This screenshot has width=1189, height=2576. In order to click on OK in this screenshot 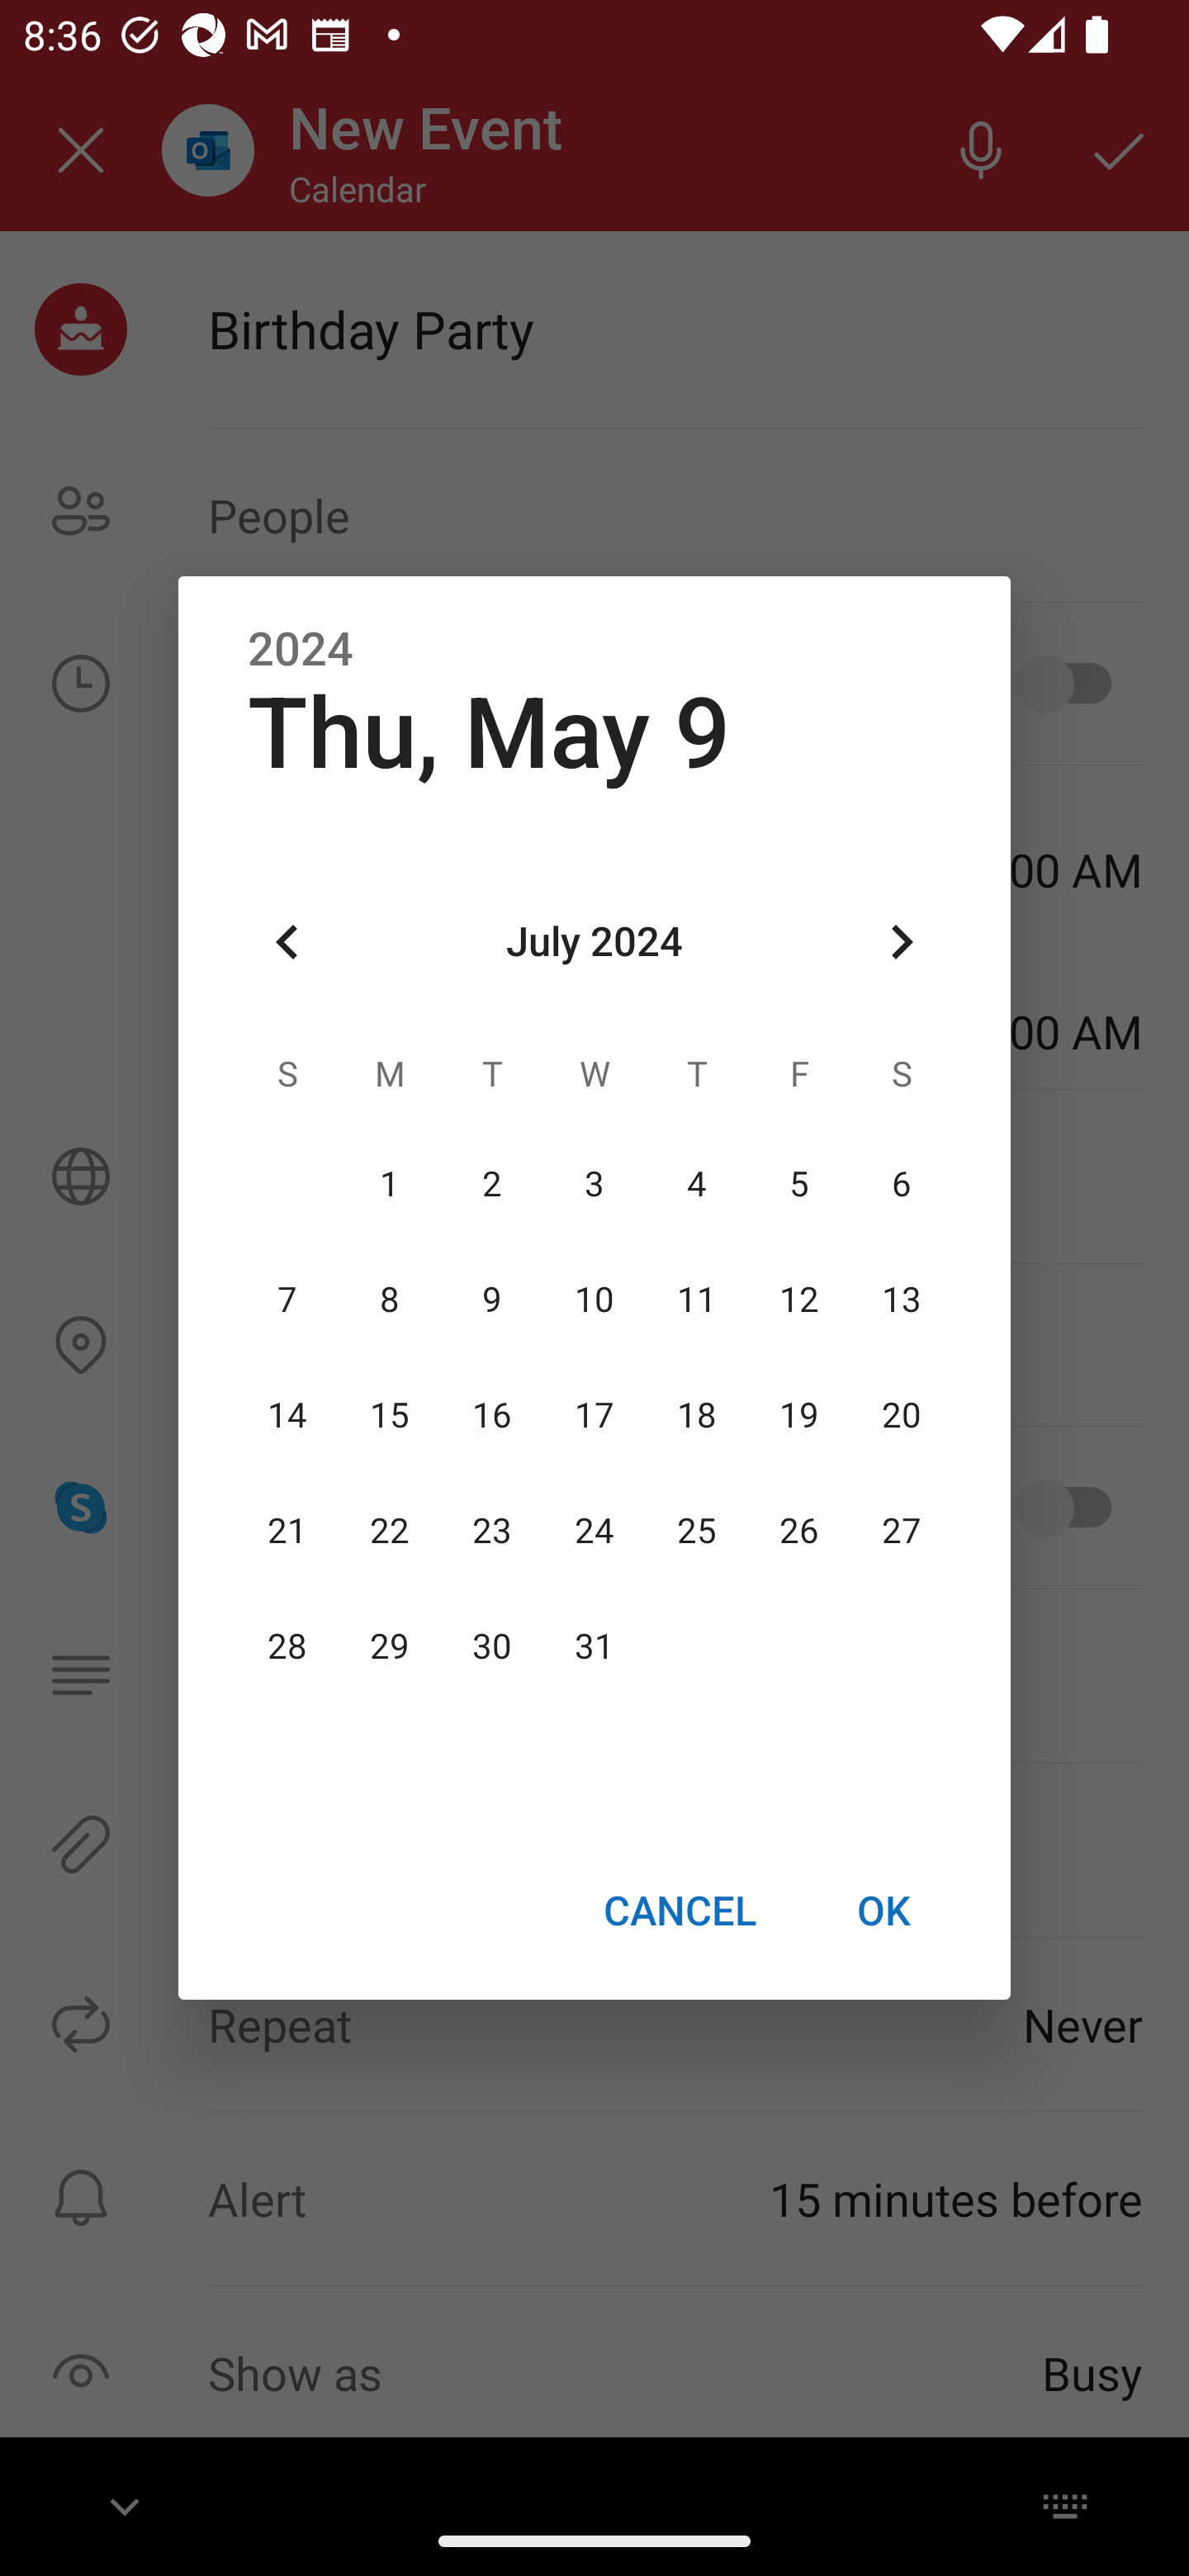, I will do `click(883, 1910)`.